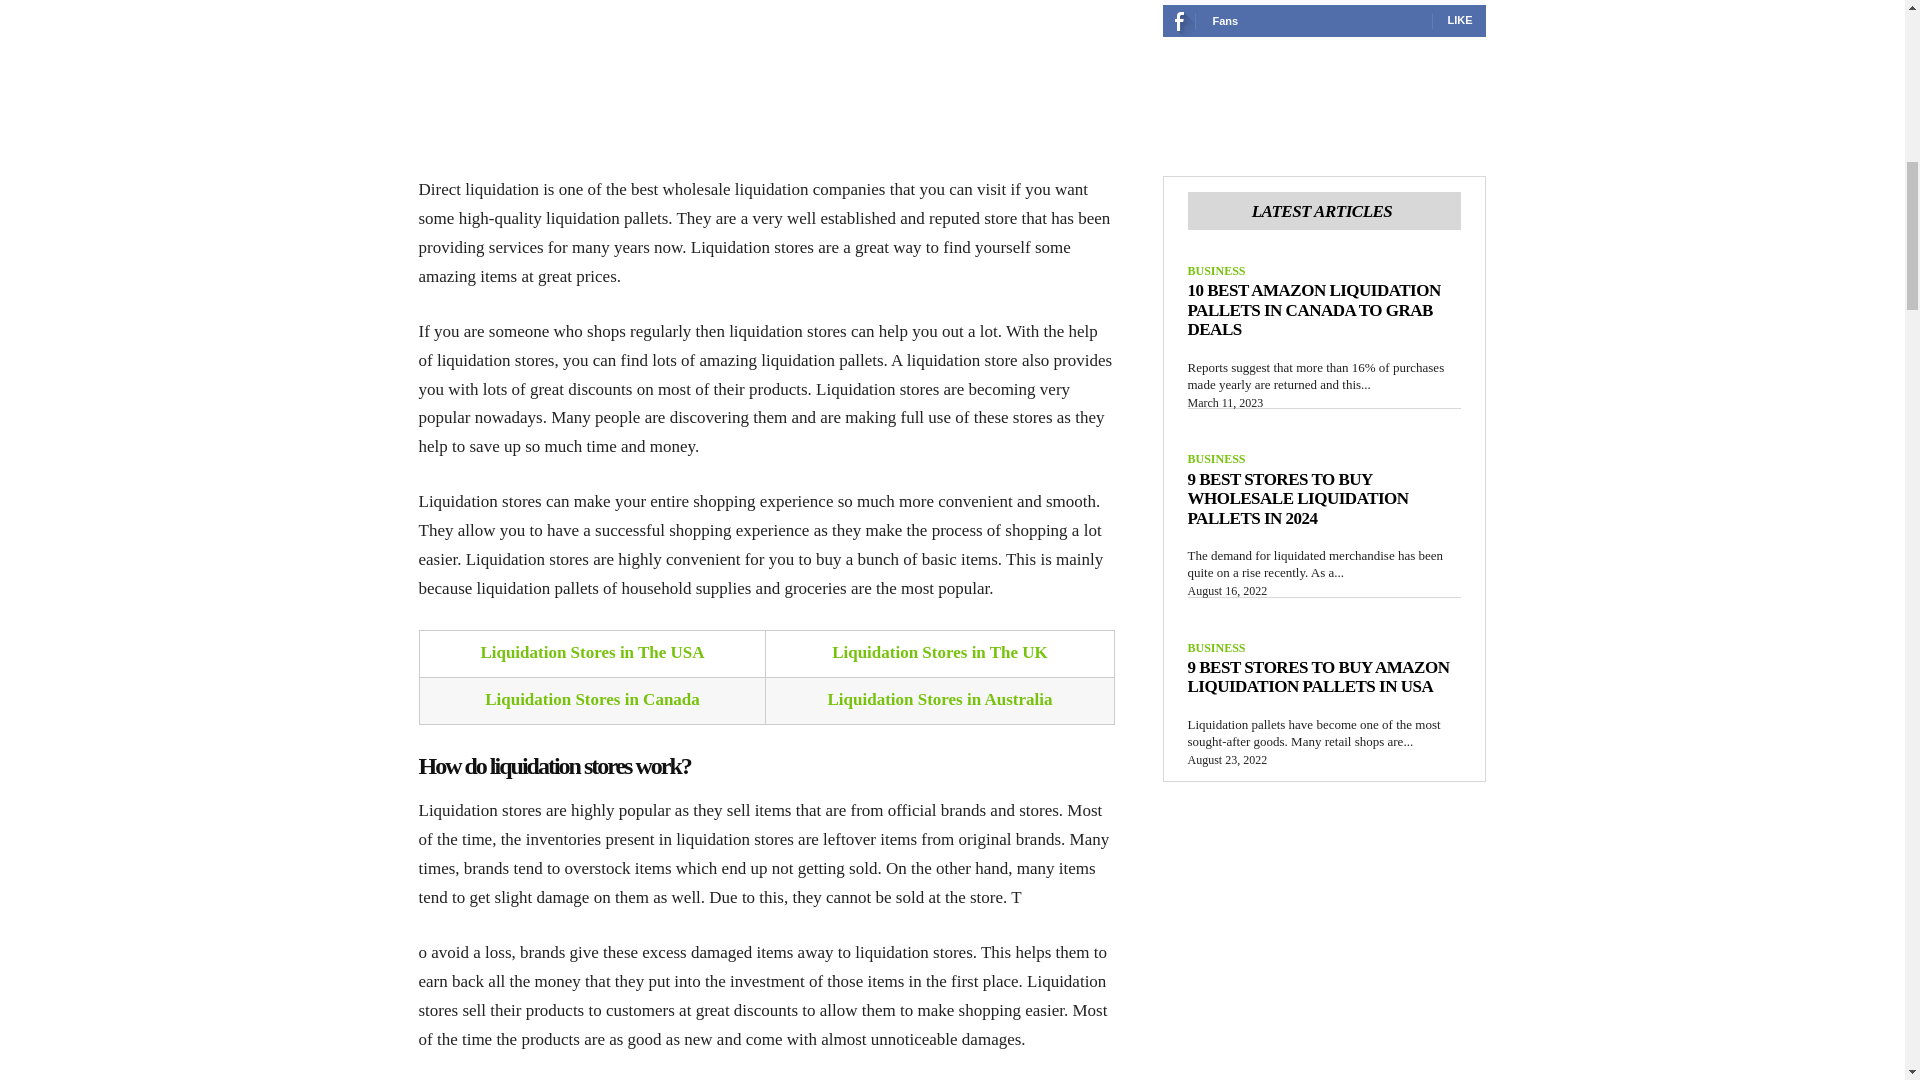  I want to click on 10 BEST AMAZON LIQUIDATION PALLETS IN CANADA TO GRAB DEALS, so click(1314, 310).